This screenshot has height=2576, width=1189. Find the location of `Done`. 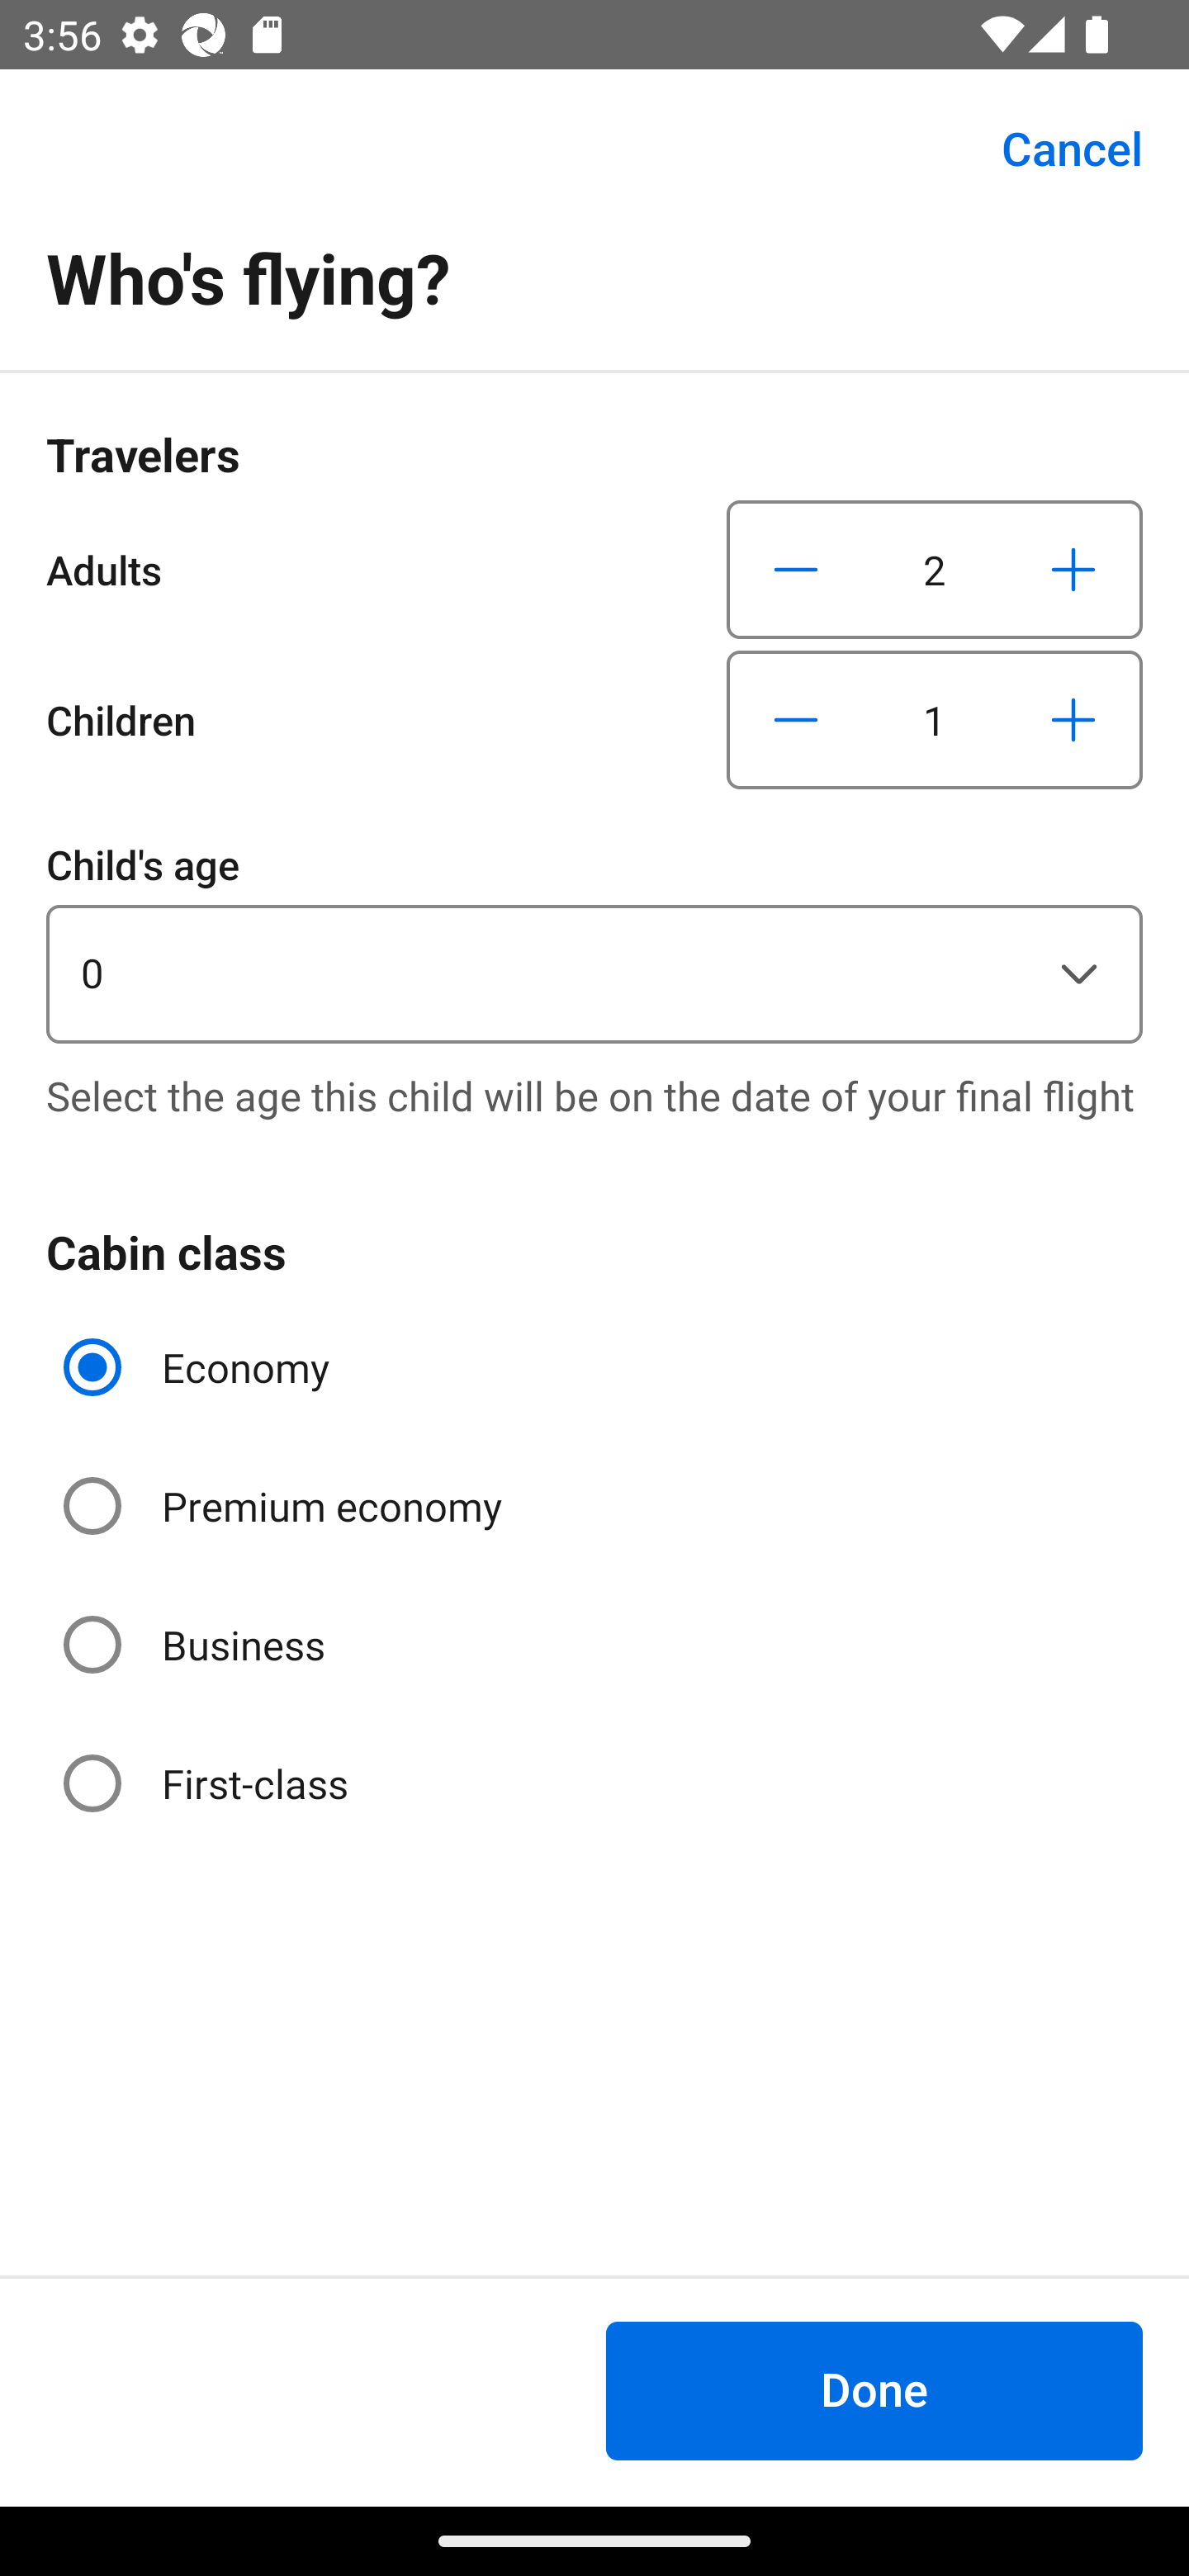

Done is located at coordinates (874, 2390).